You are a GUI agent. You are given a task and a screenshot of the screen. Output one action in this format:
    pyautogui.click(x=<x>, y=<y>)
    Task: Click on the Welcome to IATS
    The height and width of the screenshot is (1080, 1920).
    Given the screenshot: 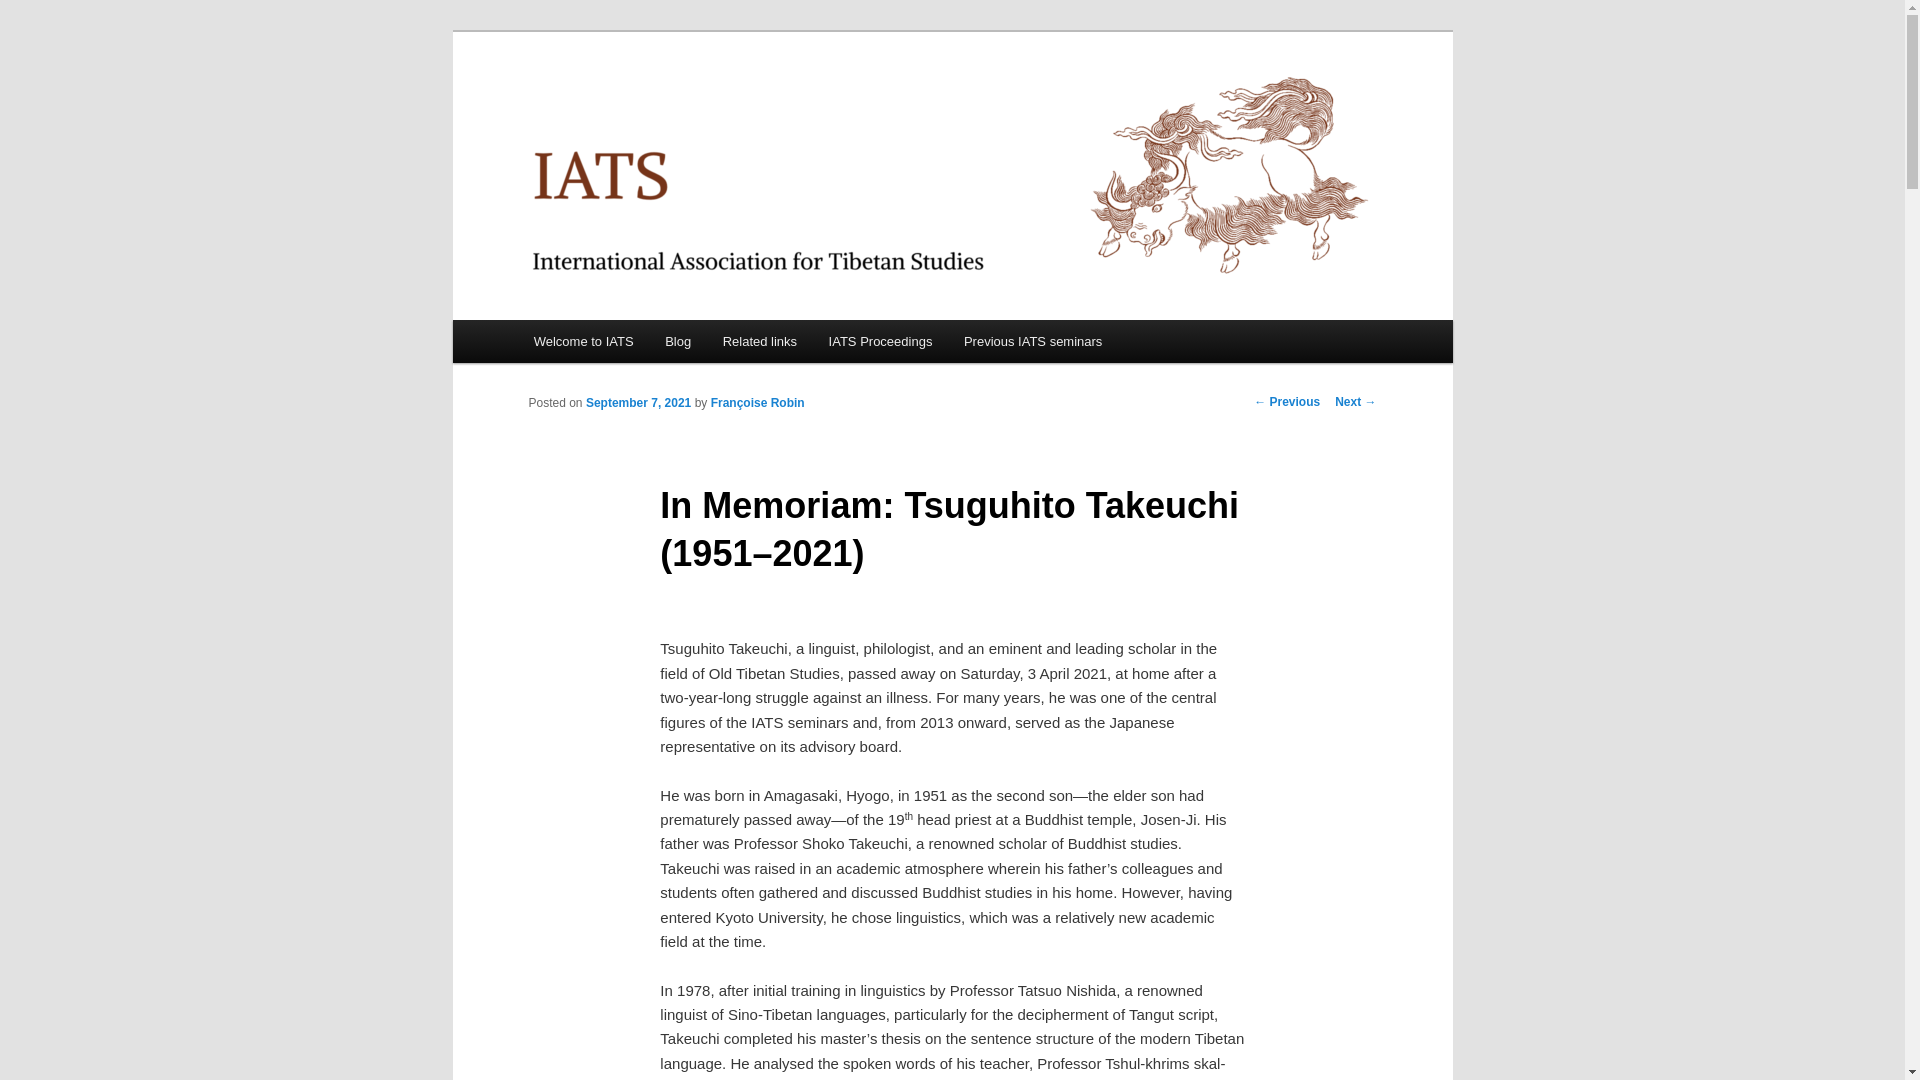 What is the action you would take?
    pyautogui.click(x=583, y=340)
    